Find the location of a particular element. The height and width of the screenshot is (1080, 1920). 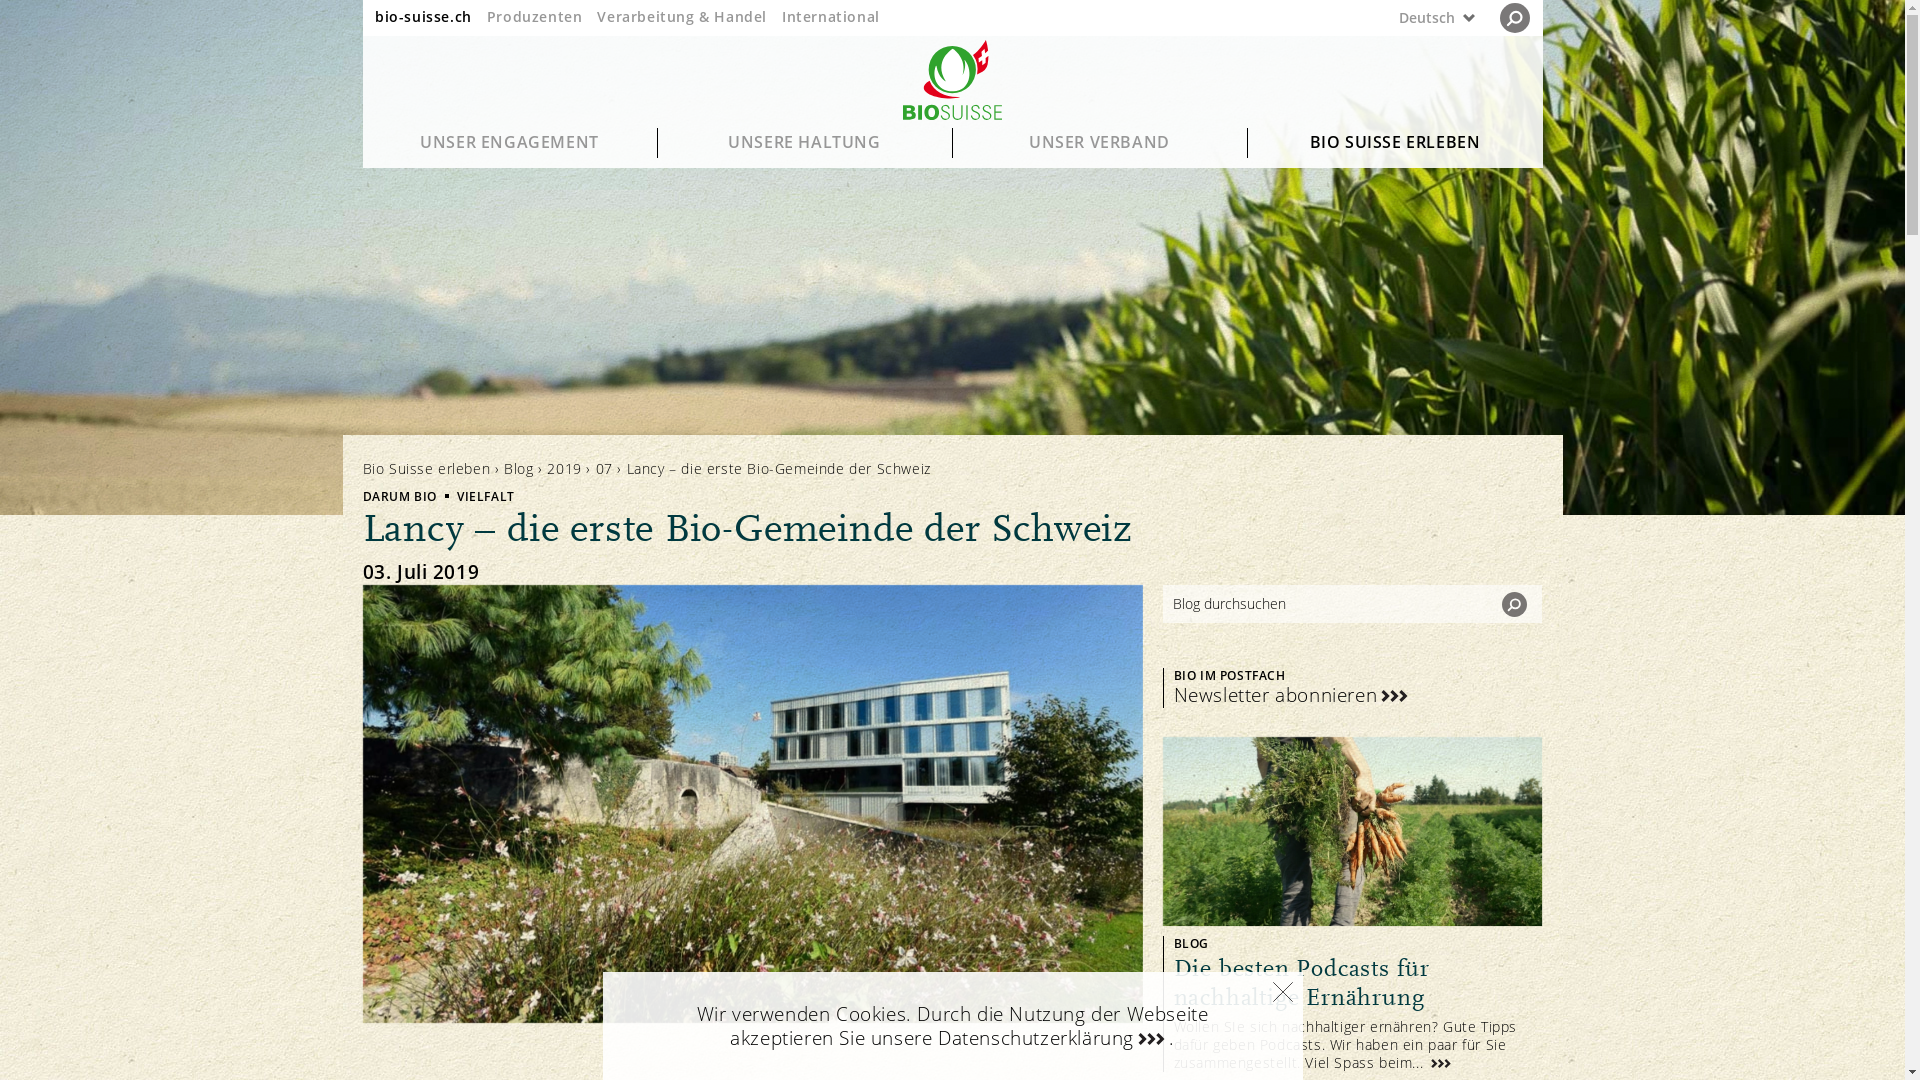

UNSERE HALTUNG is located at coordinates (806, 143).